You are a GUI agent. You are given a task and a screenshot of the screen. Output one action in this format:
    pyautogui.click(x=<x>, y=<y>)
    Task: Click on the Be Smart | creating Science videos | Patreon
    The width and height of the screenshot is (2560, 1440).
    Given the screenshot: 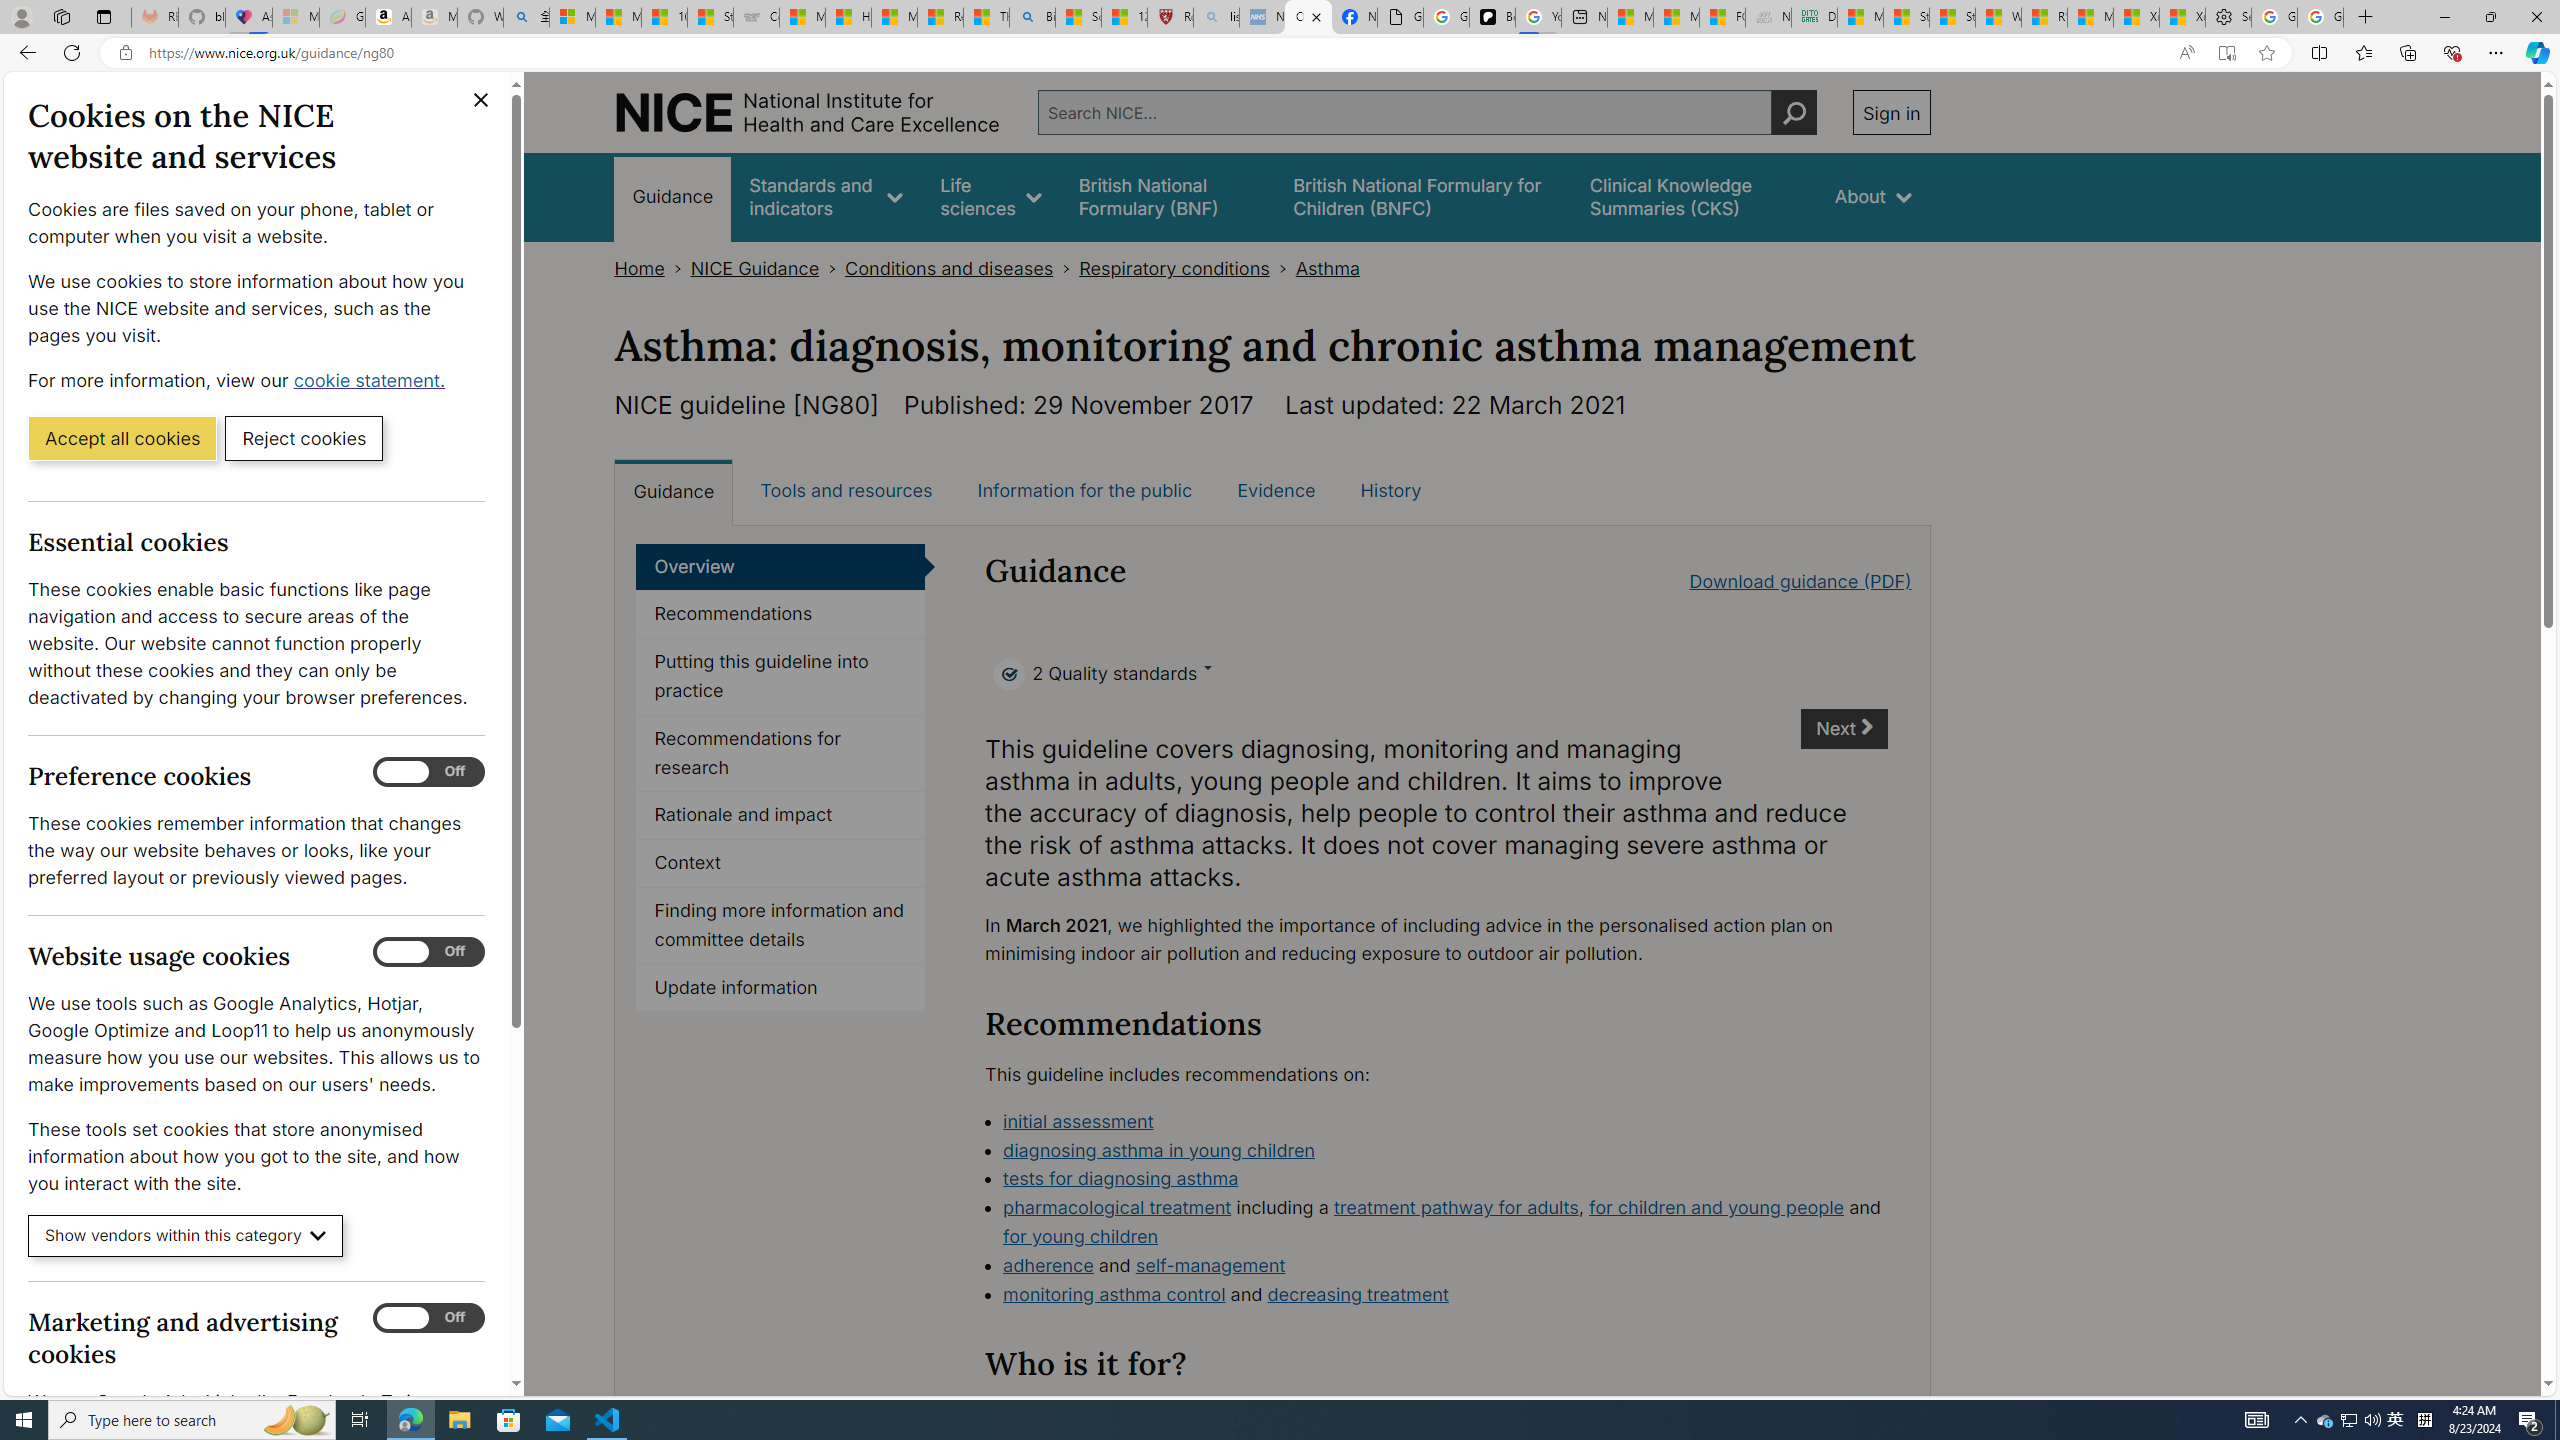 What is the action you would take?
    pyautogui.click(x=1492, y=17)
    